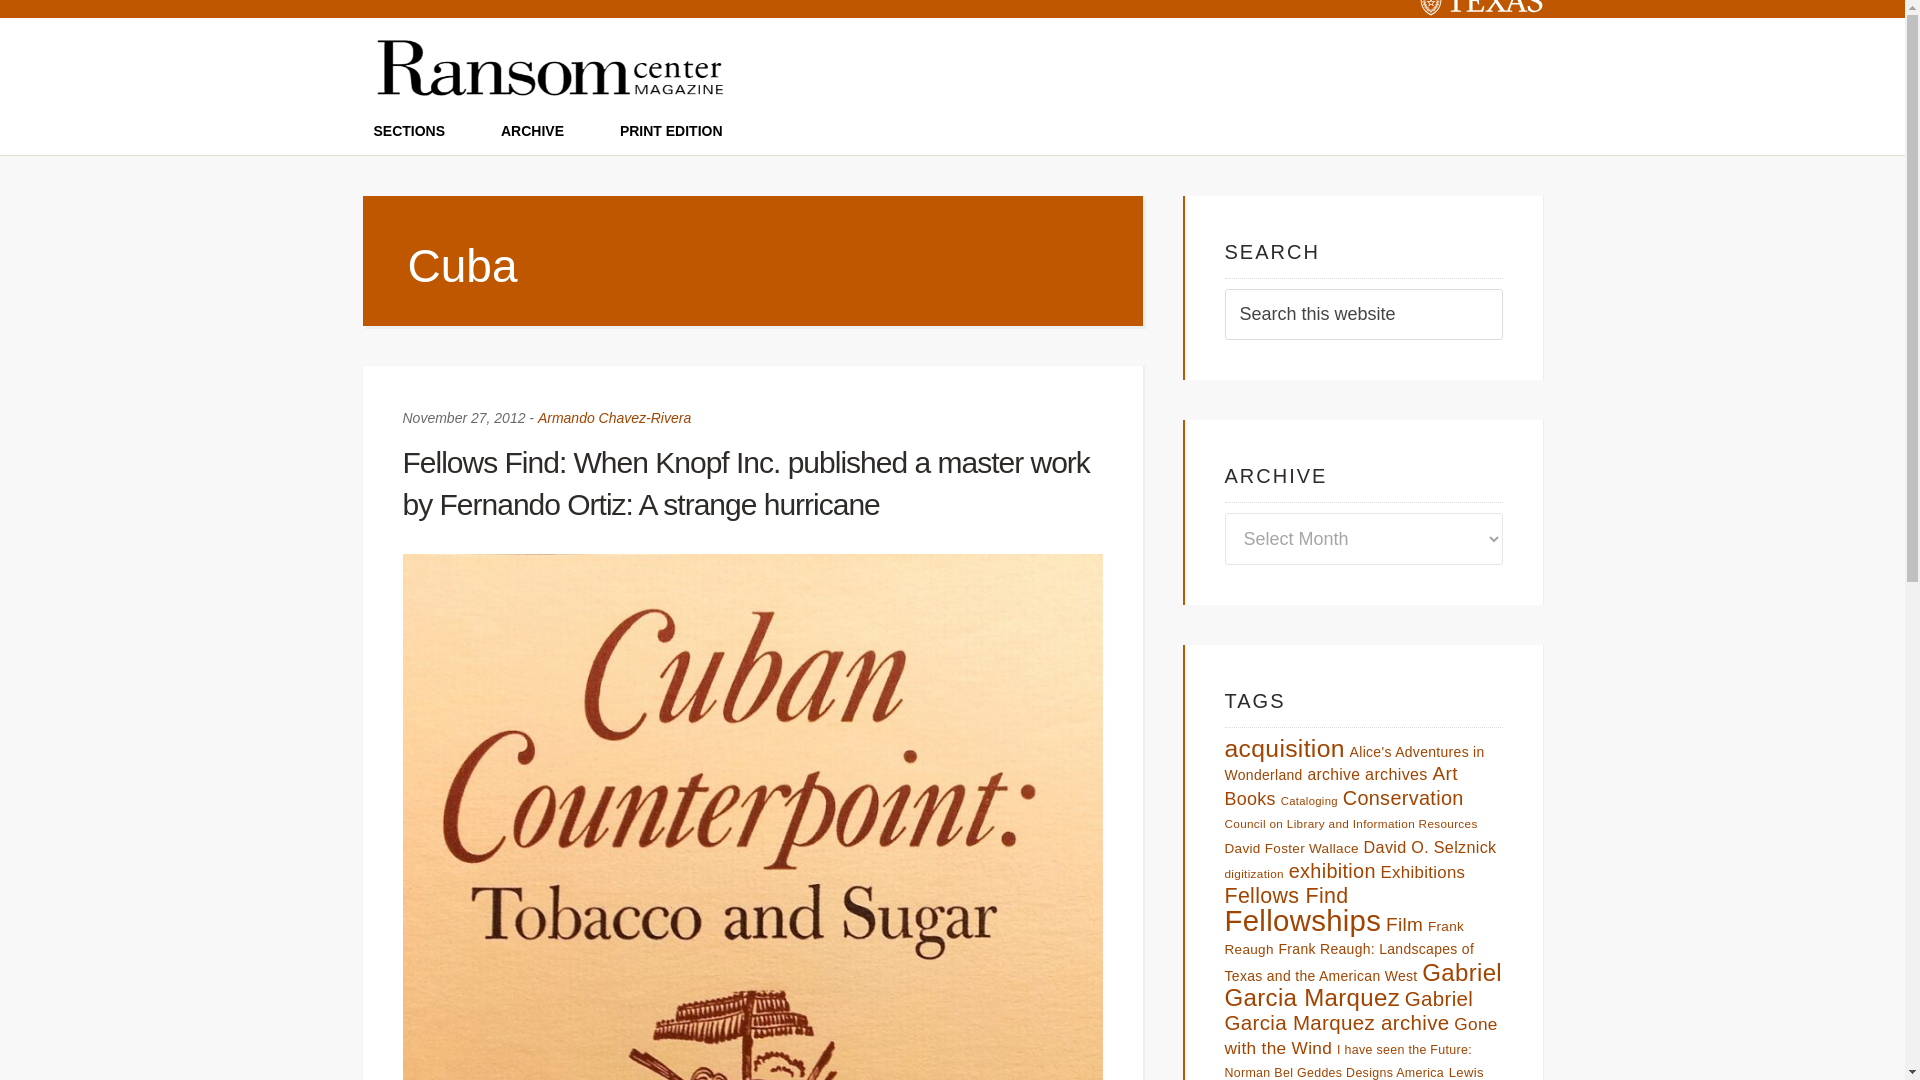 The image size is (1920, 1080). What do you see at coordinates (80, 1) in the screenshot?
I see `HARRY RANSOM CENTER` at bounding box center [80, 1].